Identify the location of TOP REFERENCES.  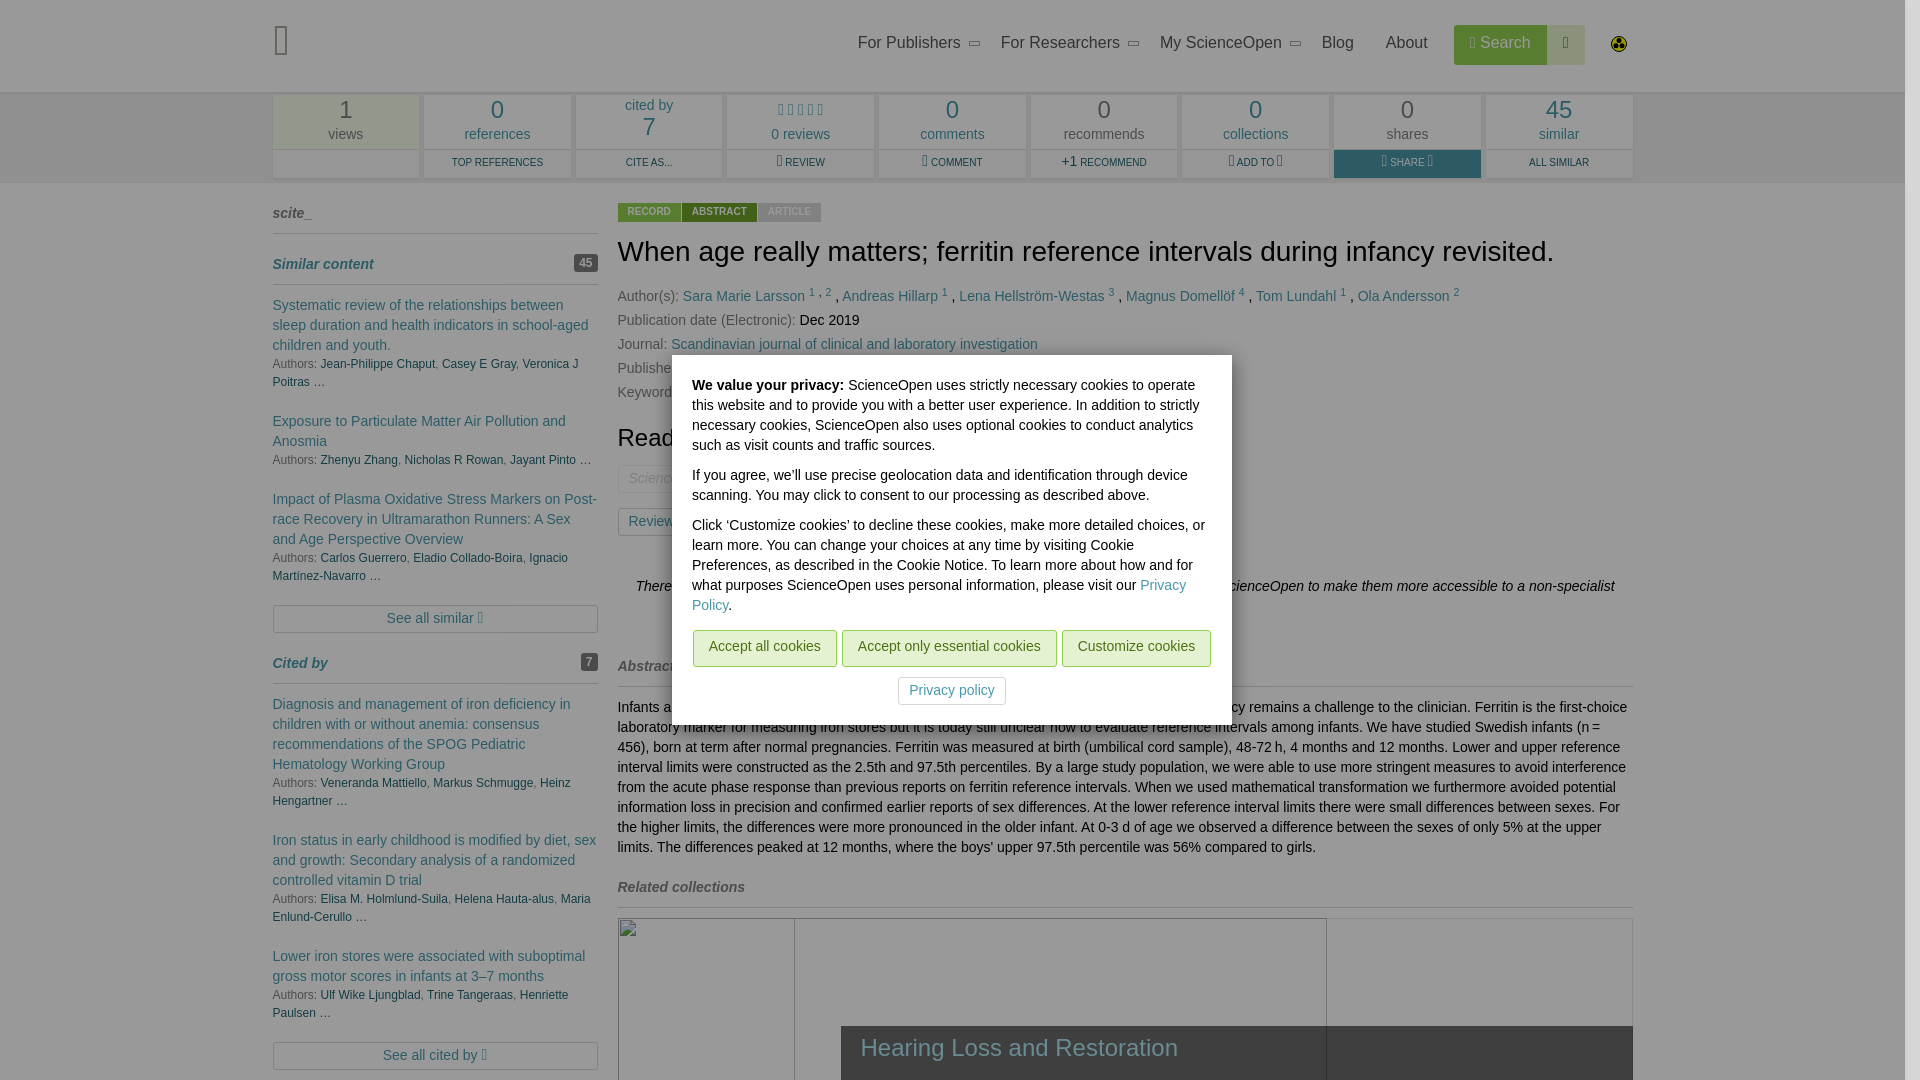
(1566, 44).